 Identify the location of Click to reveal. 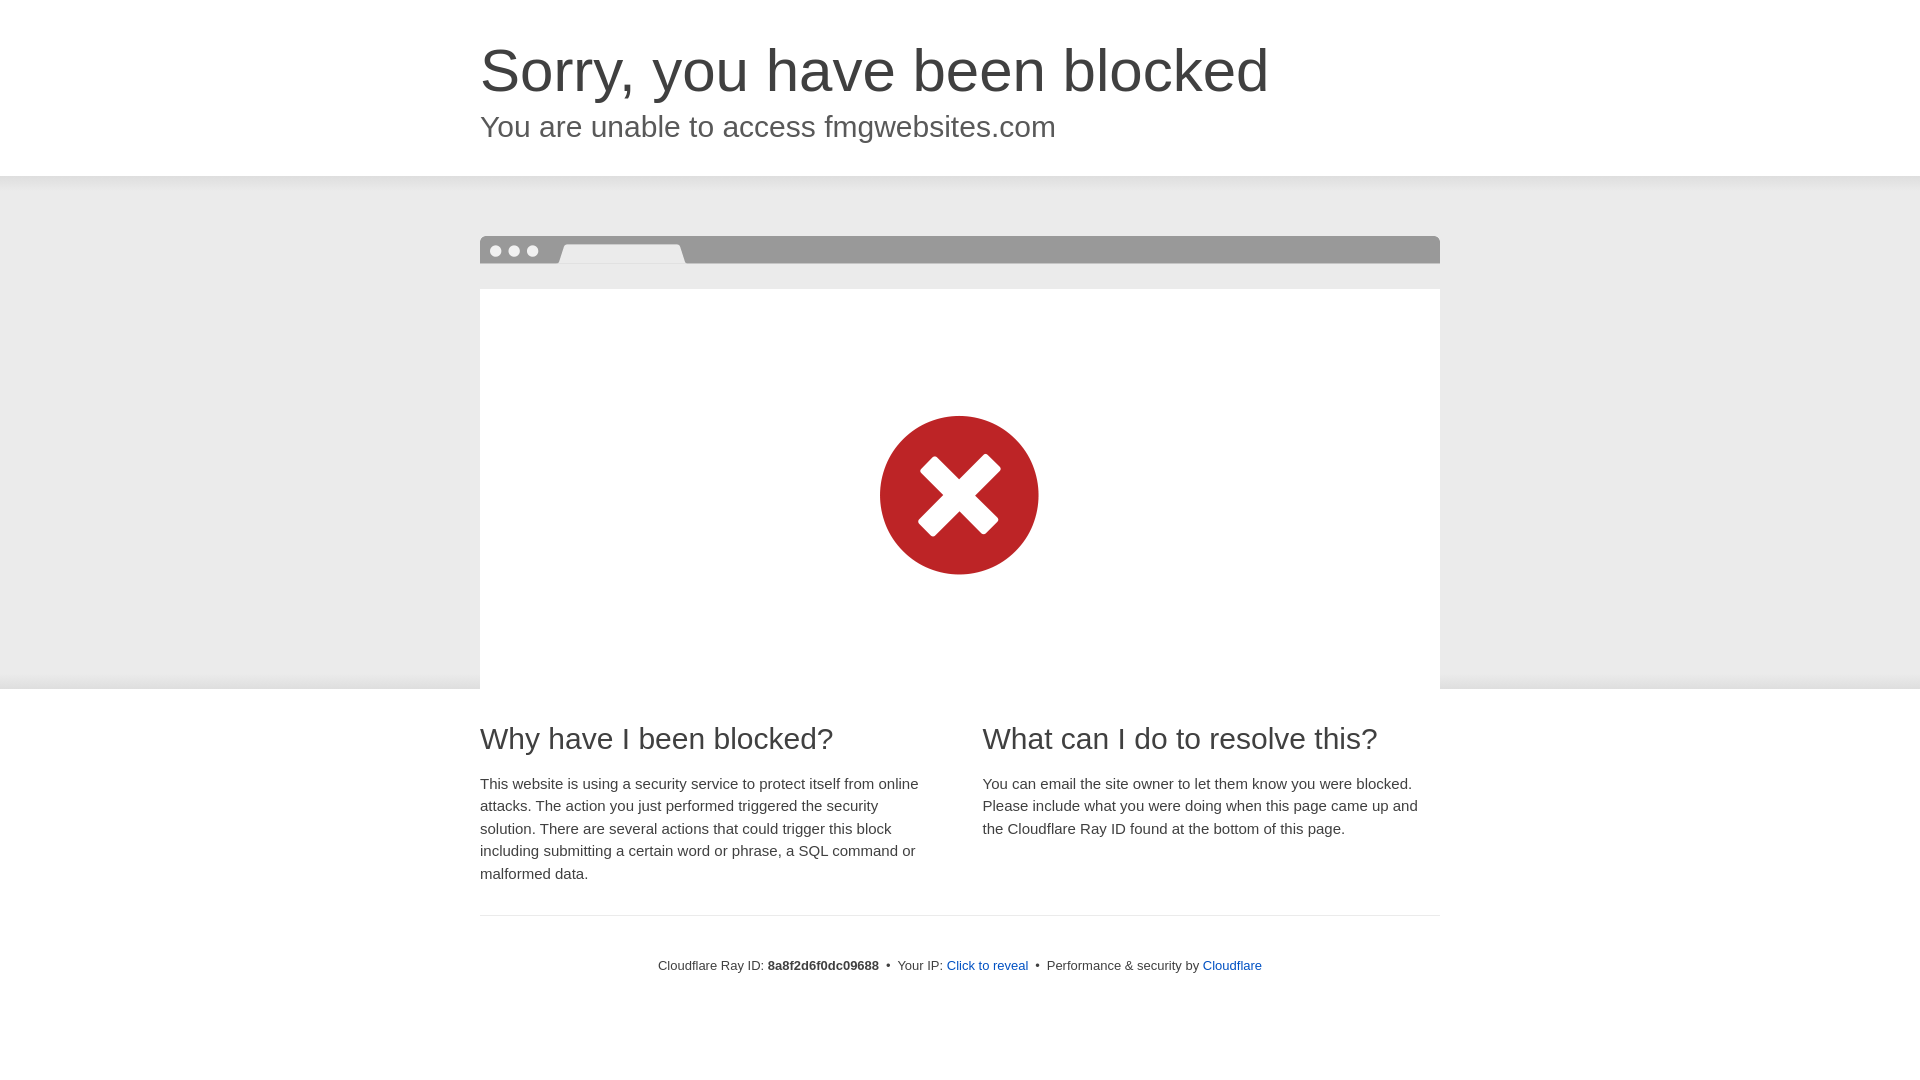
(988, 966).